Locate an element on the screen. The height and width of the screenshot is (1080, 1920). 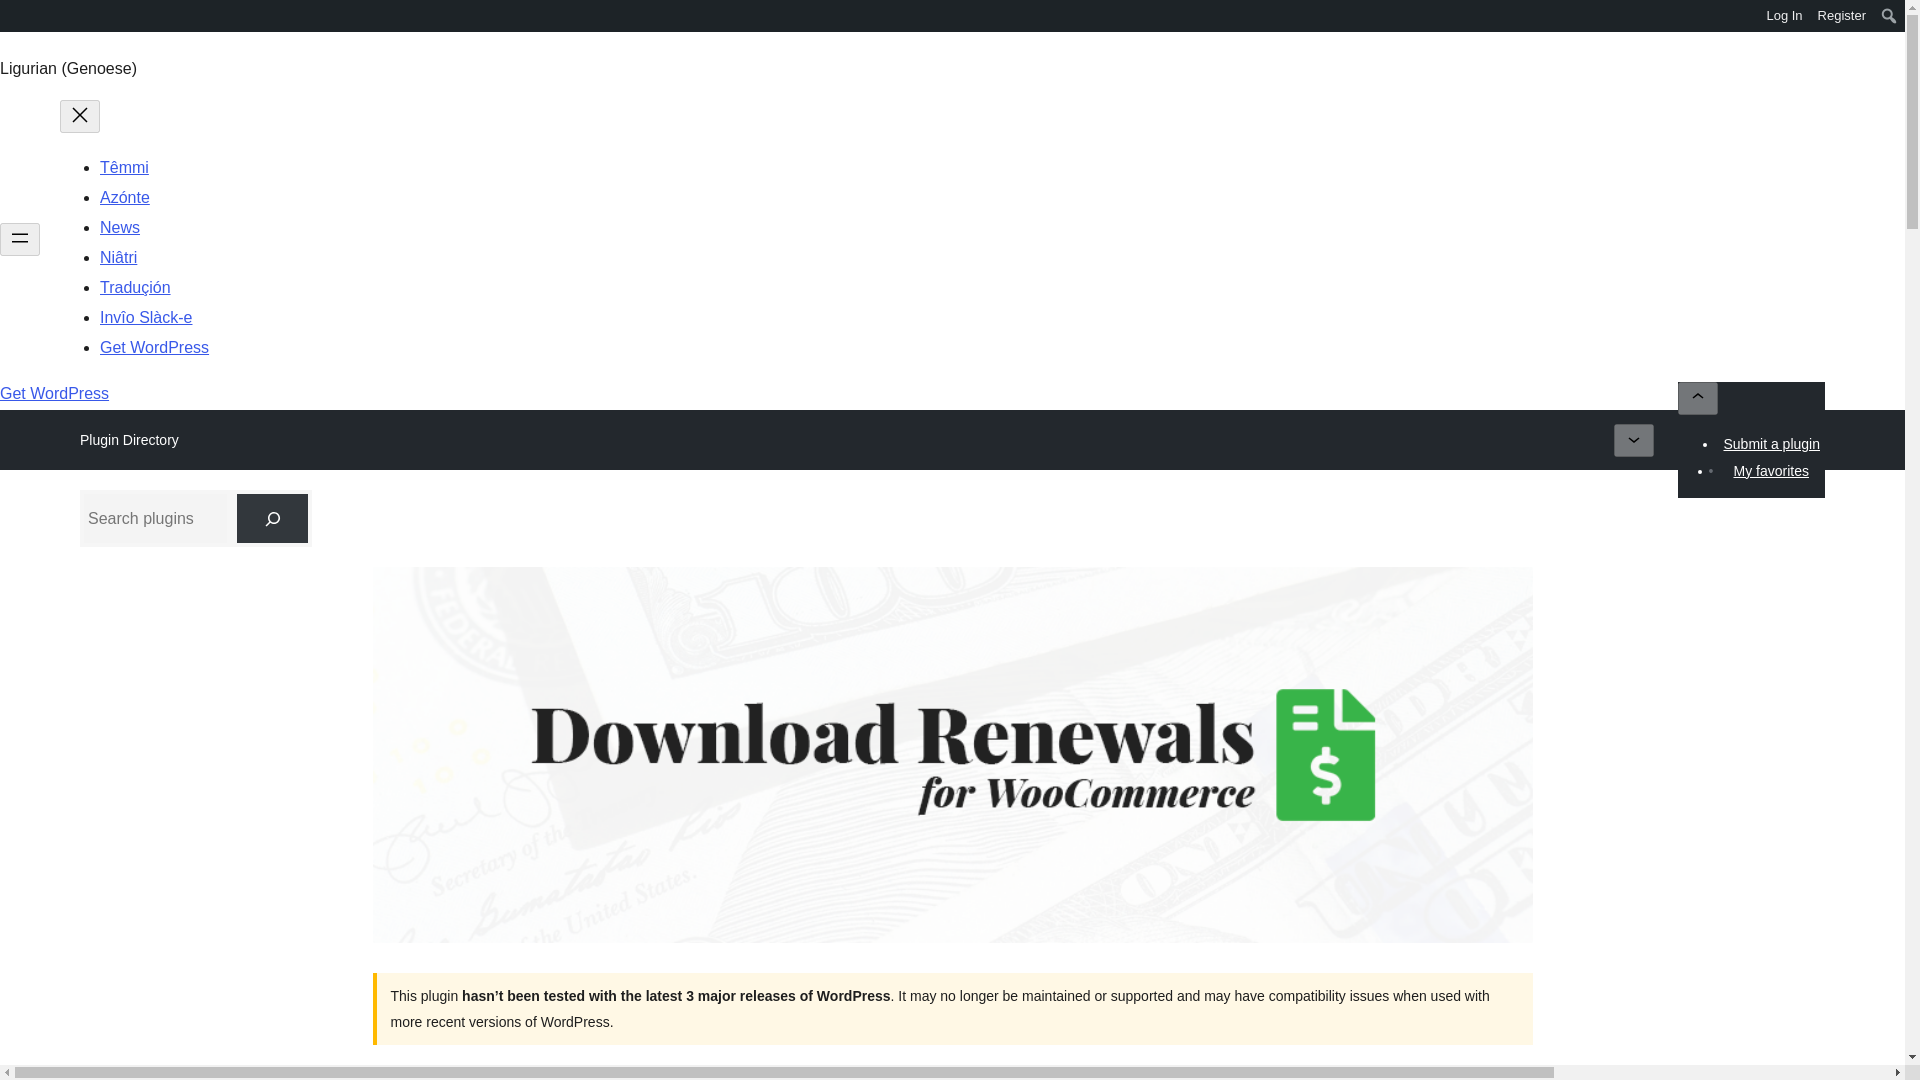
Register is located at coordinates (1842, 16).